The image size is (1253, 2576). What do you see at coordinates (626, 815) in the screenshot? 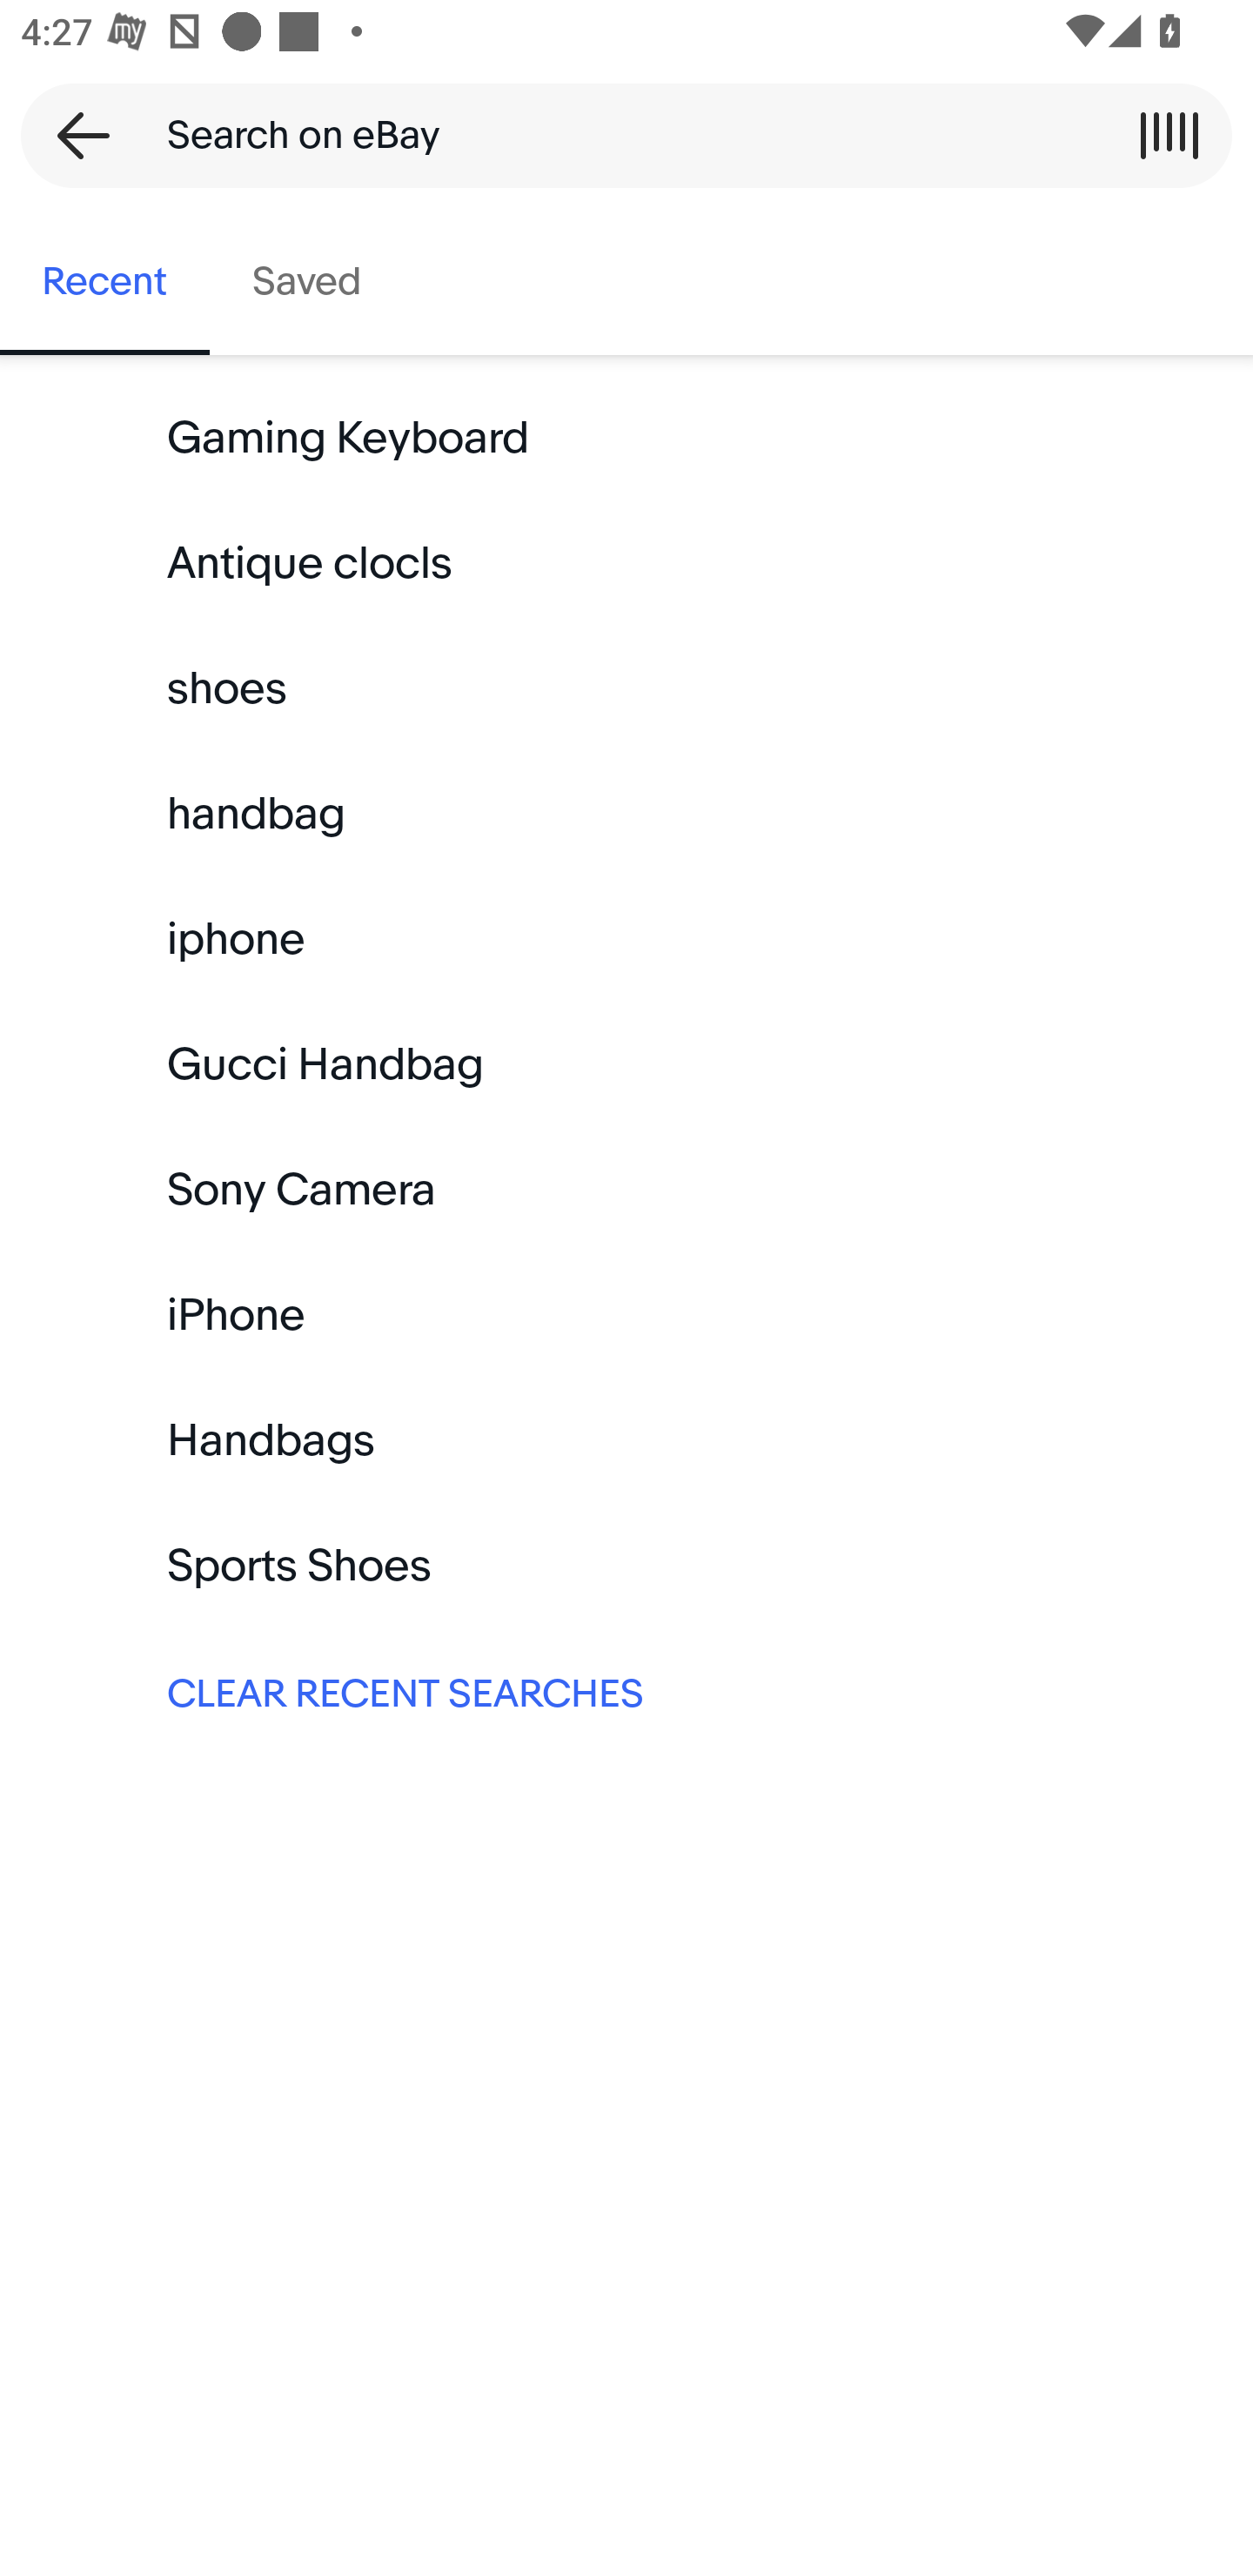
I see `handbag Keyword search handbag:` at bounding box center [626, 815].